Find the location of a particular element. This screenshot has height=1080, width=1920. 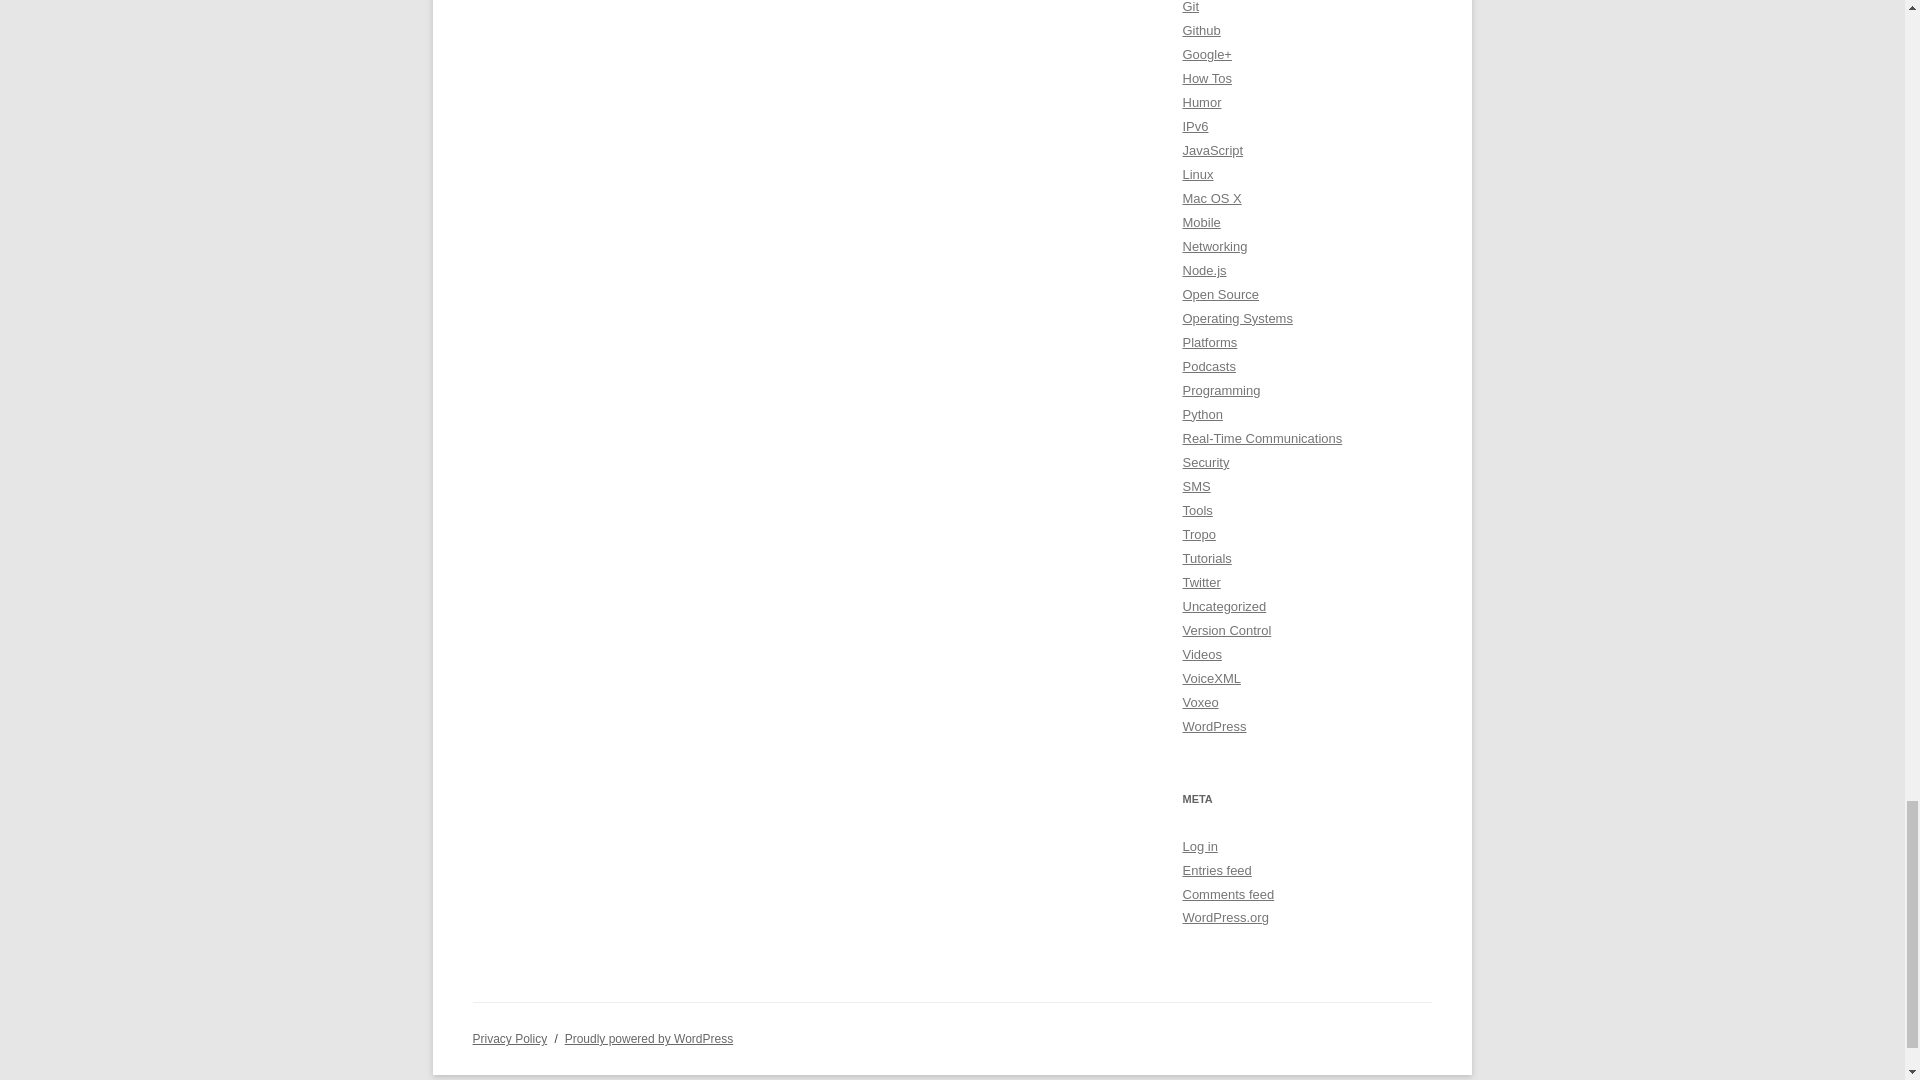

Semantic Personal Publishing Platform is located at coordinates (648, 1039).